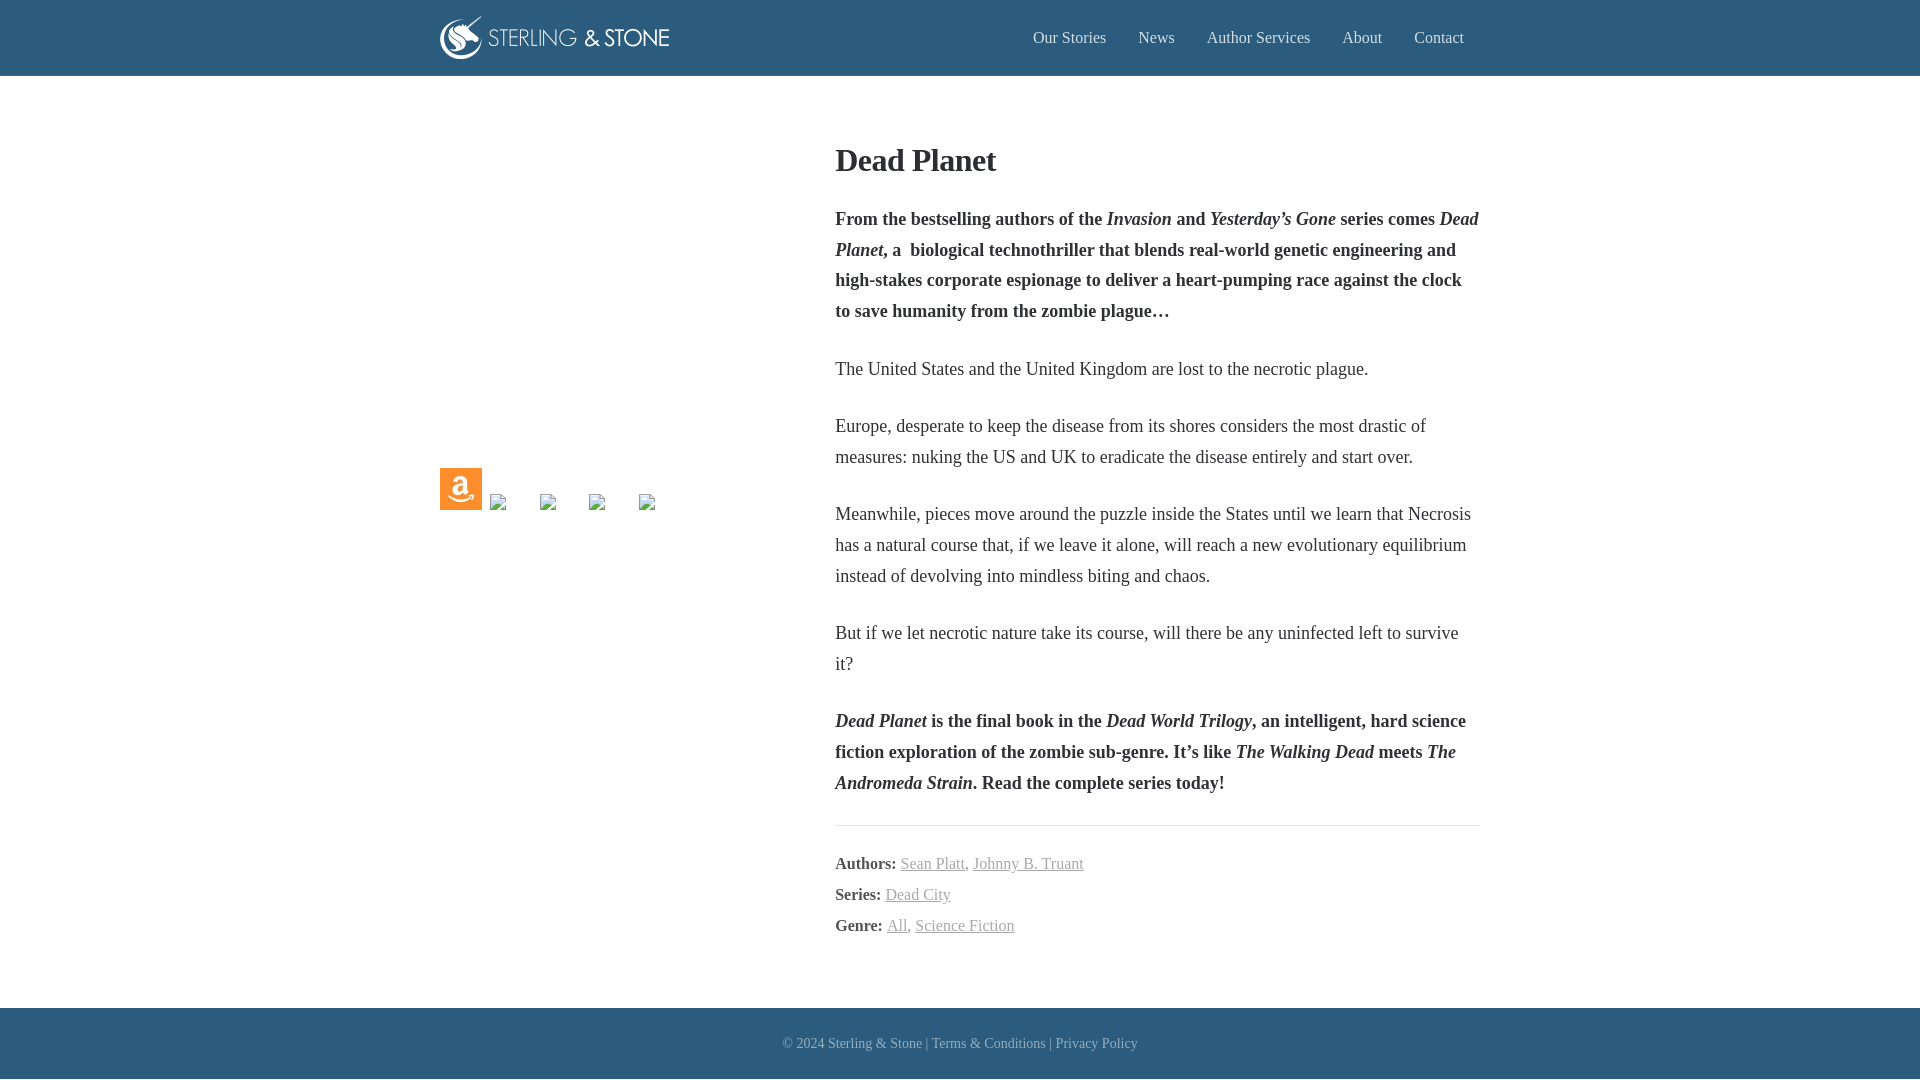 This screenshot has height=1080, width=1920. What do you see at coordinates (1362, 37) in the screenshot?
I see `About` at bounding box center [1362, 37].